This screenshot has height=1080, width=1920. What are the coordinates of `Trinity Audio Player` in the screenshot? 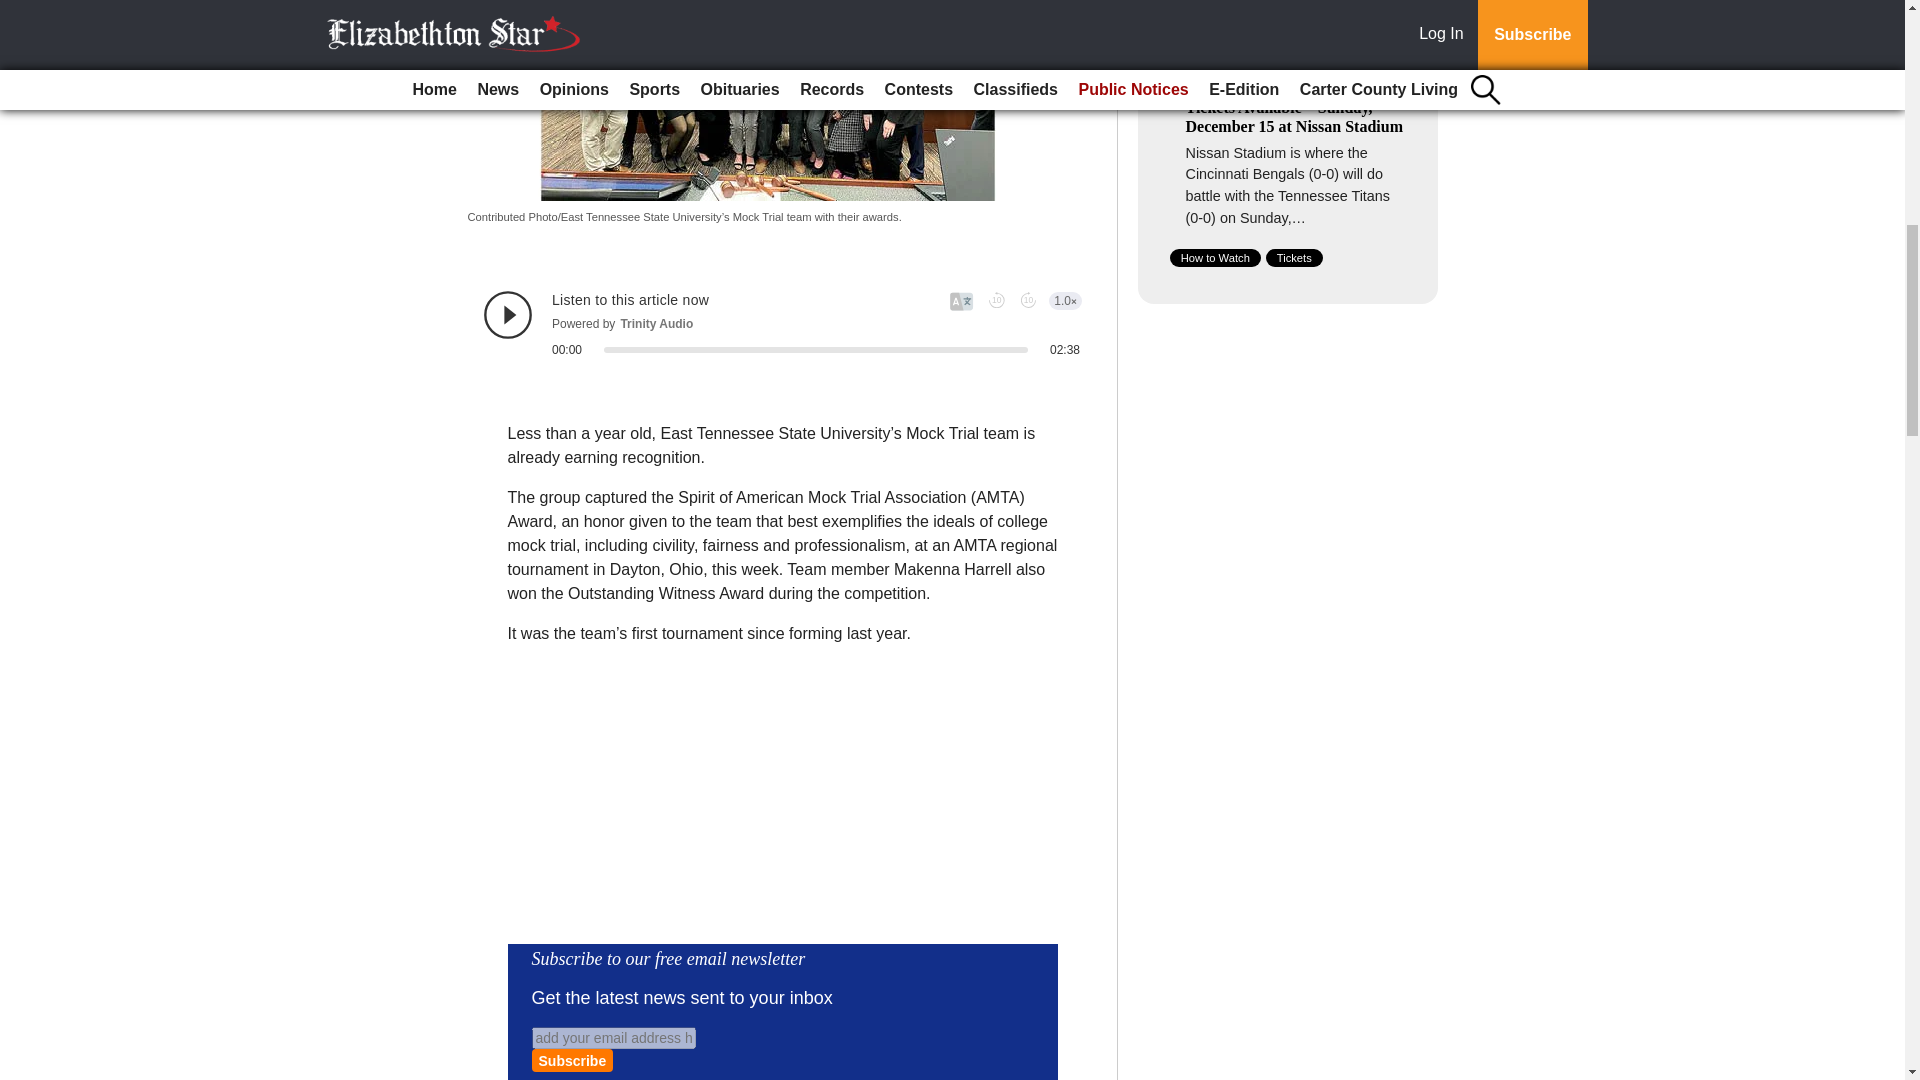 It's located at (782, 324).